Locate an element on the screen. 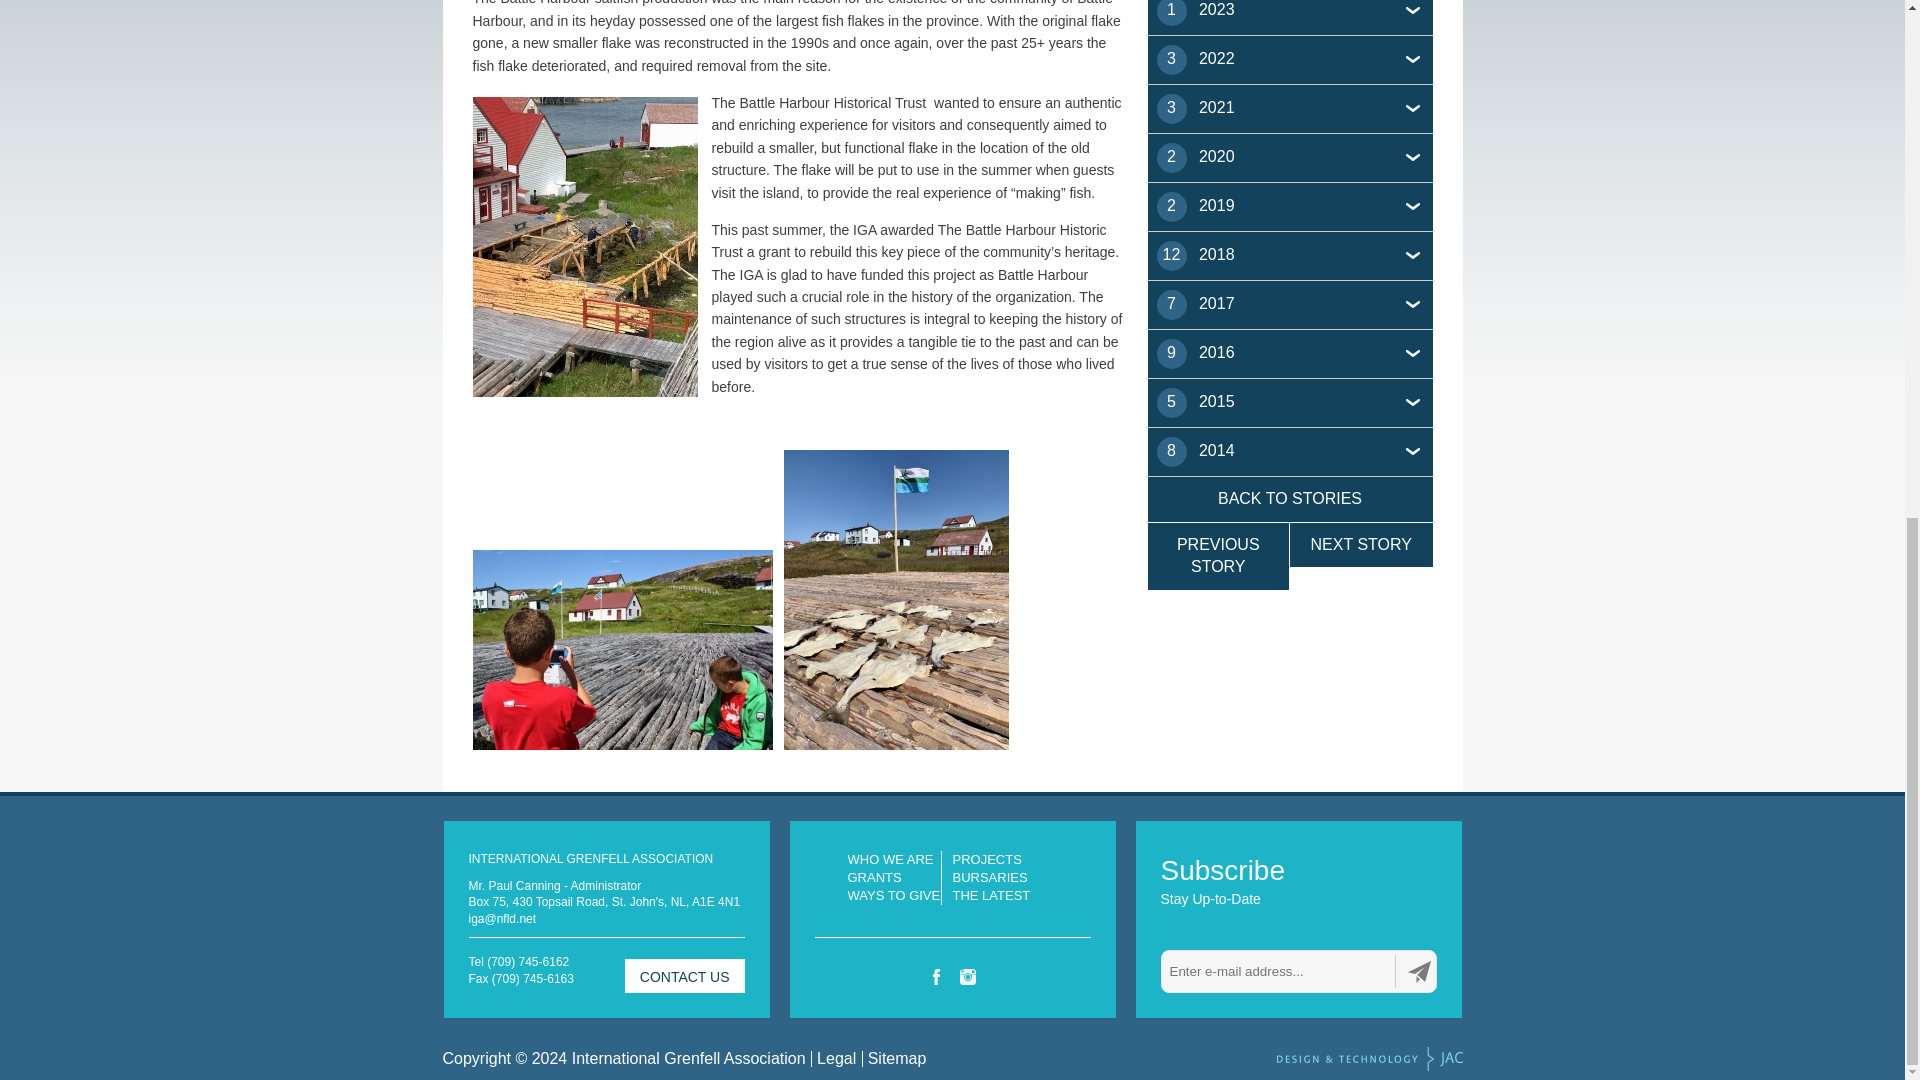 Image resolution: width=1920 pixels, height=1080 pixels. JAC. We Create. is located at coordinates (1368, 1058).